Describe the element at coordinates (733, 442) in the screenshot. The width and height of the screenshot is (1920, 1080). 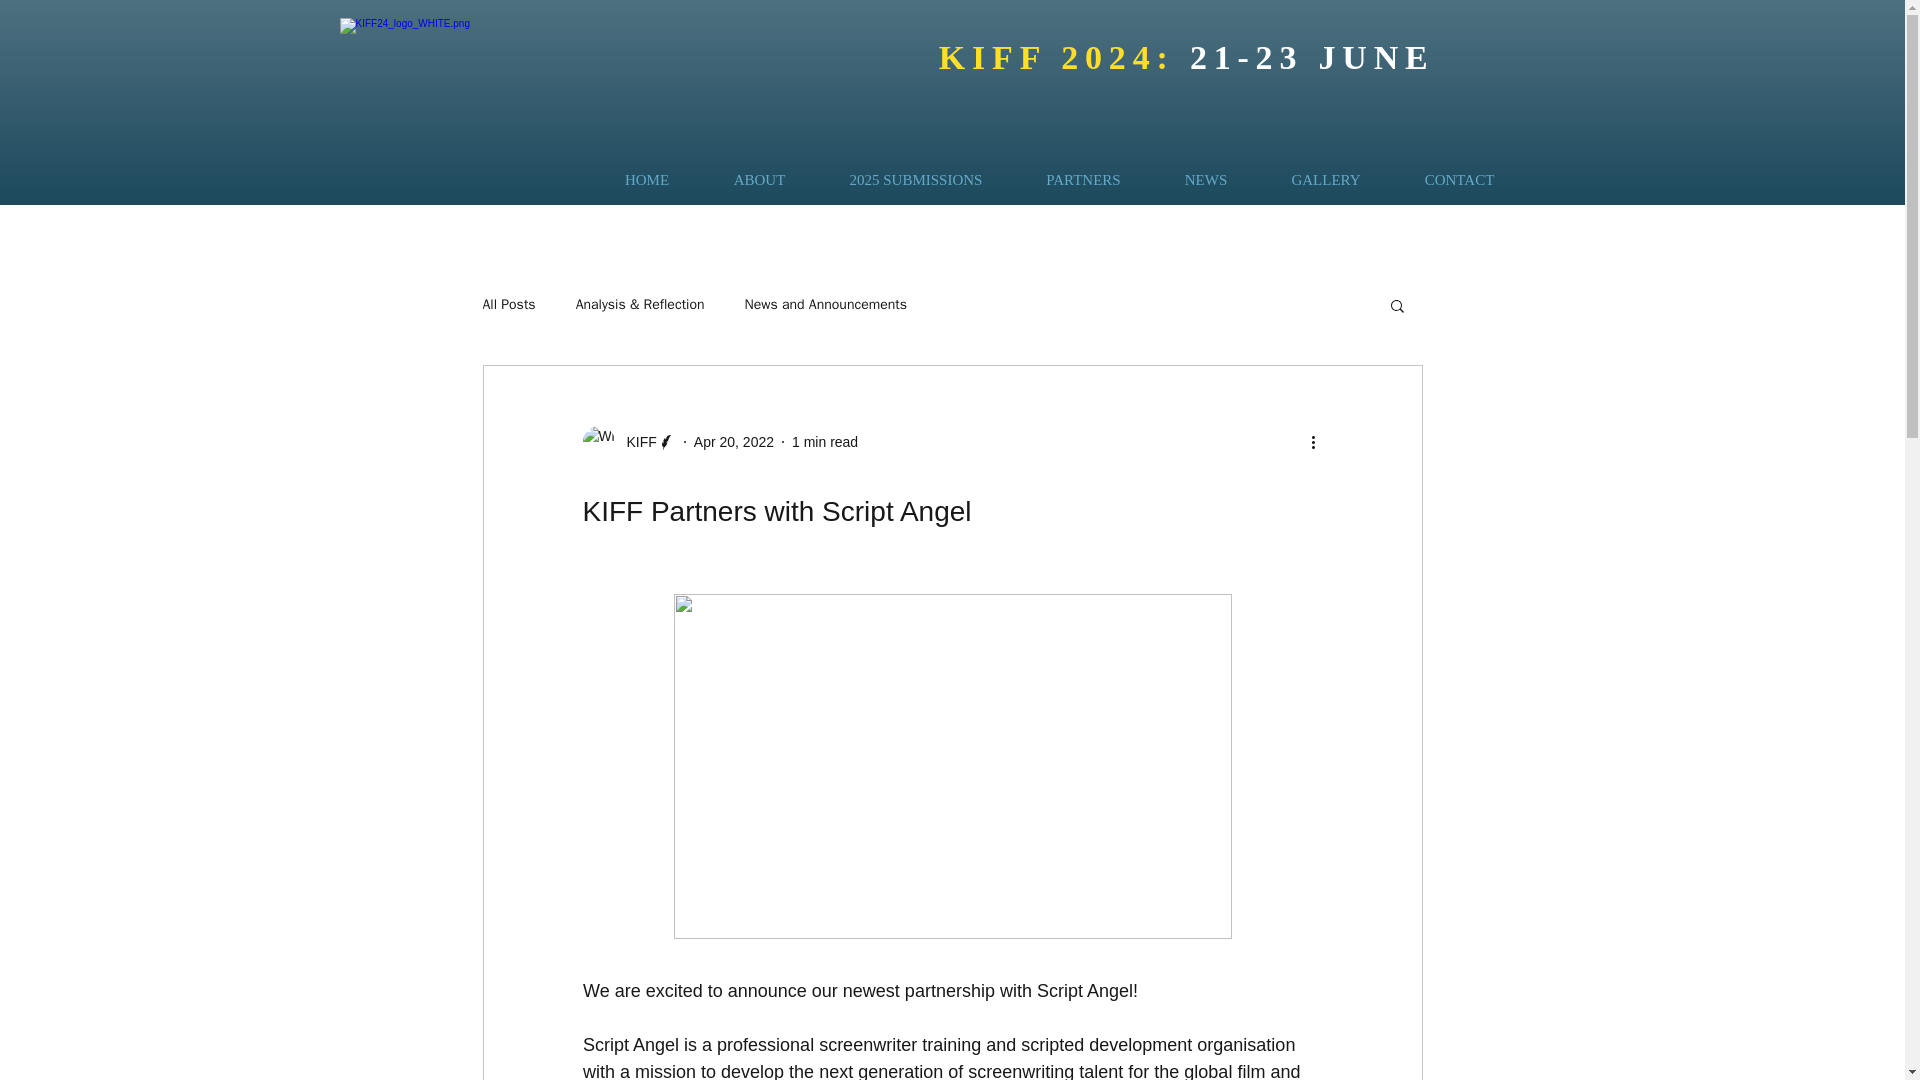
I see `Apr 20, 2022` at that location.